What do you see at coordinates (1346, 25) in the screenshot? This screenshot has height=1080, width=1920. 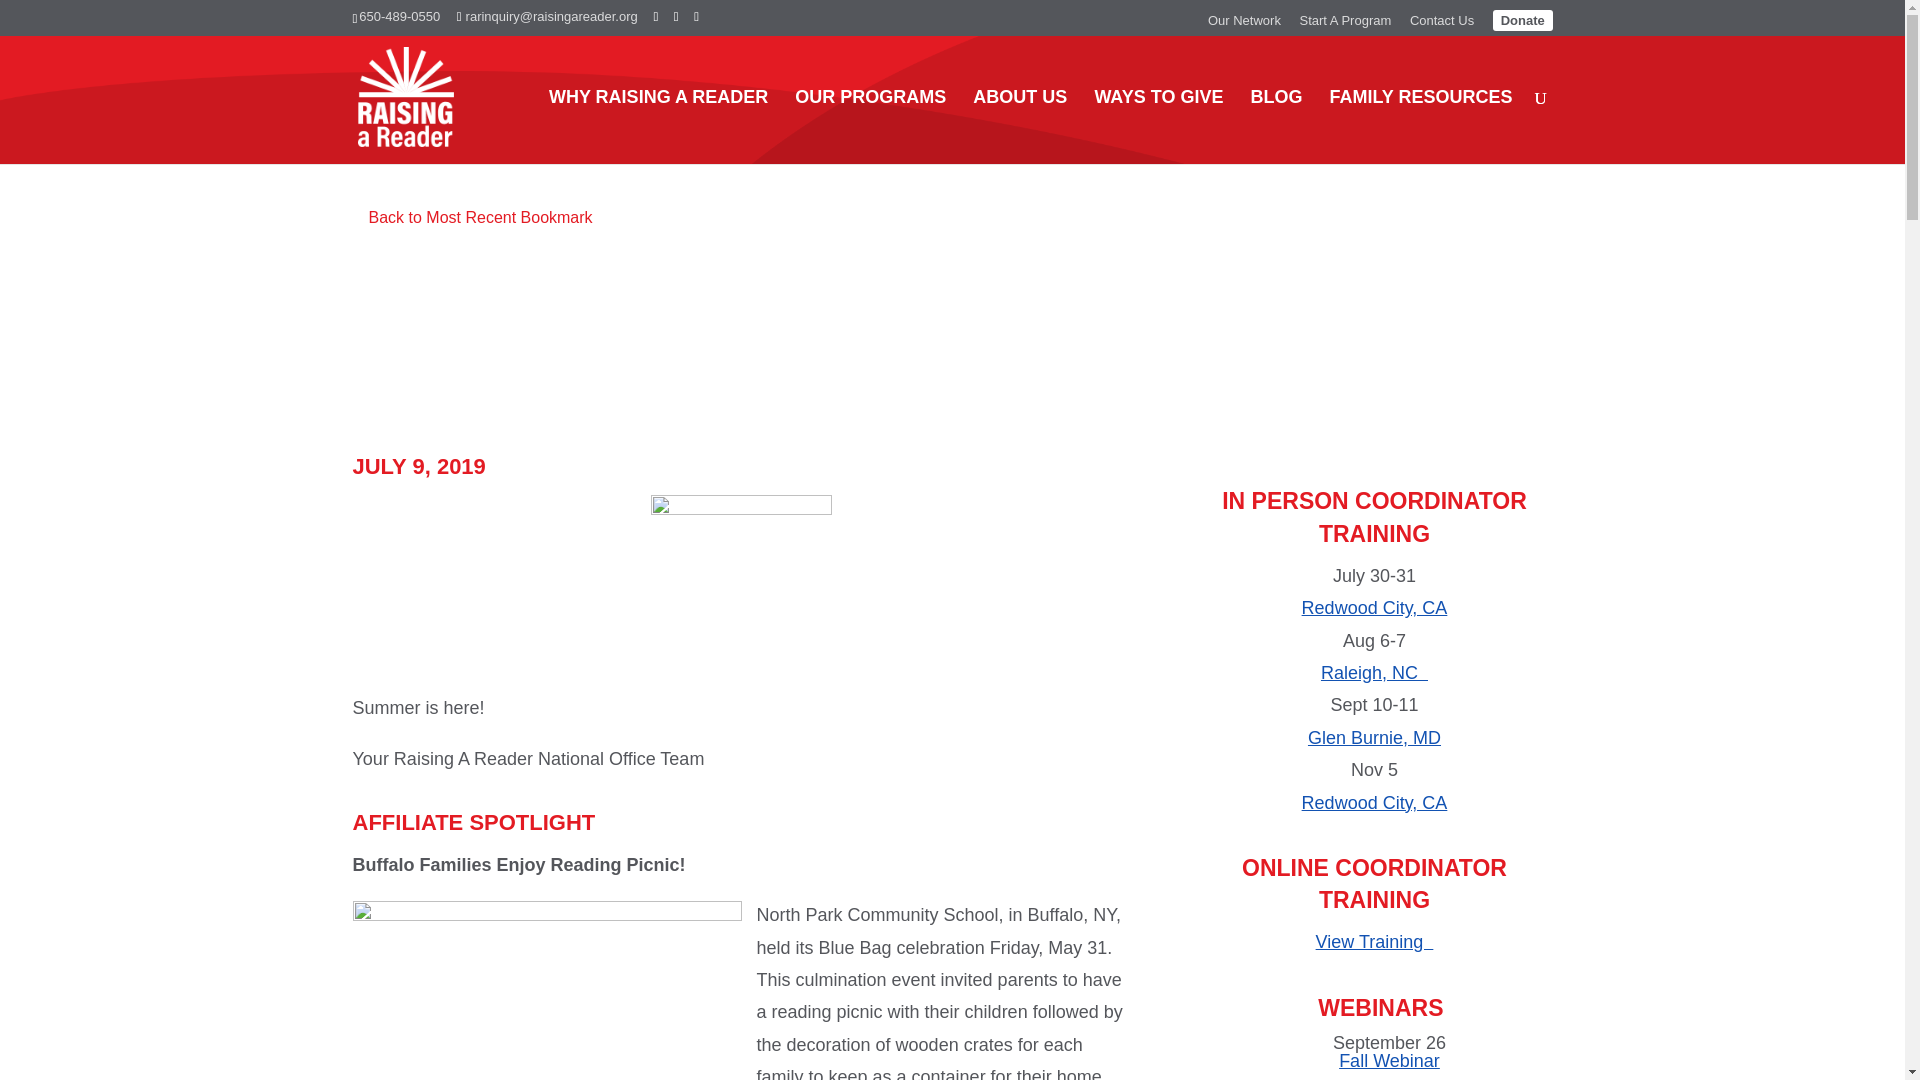 I see `Start A Program` at bounding box center [1346, 25].